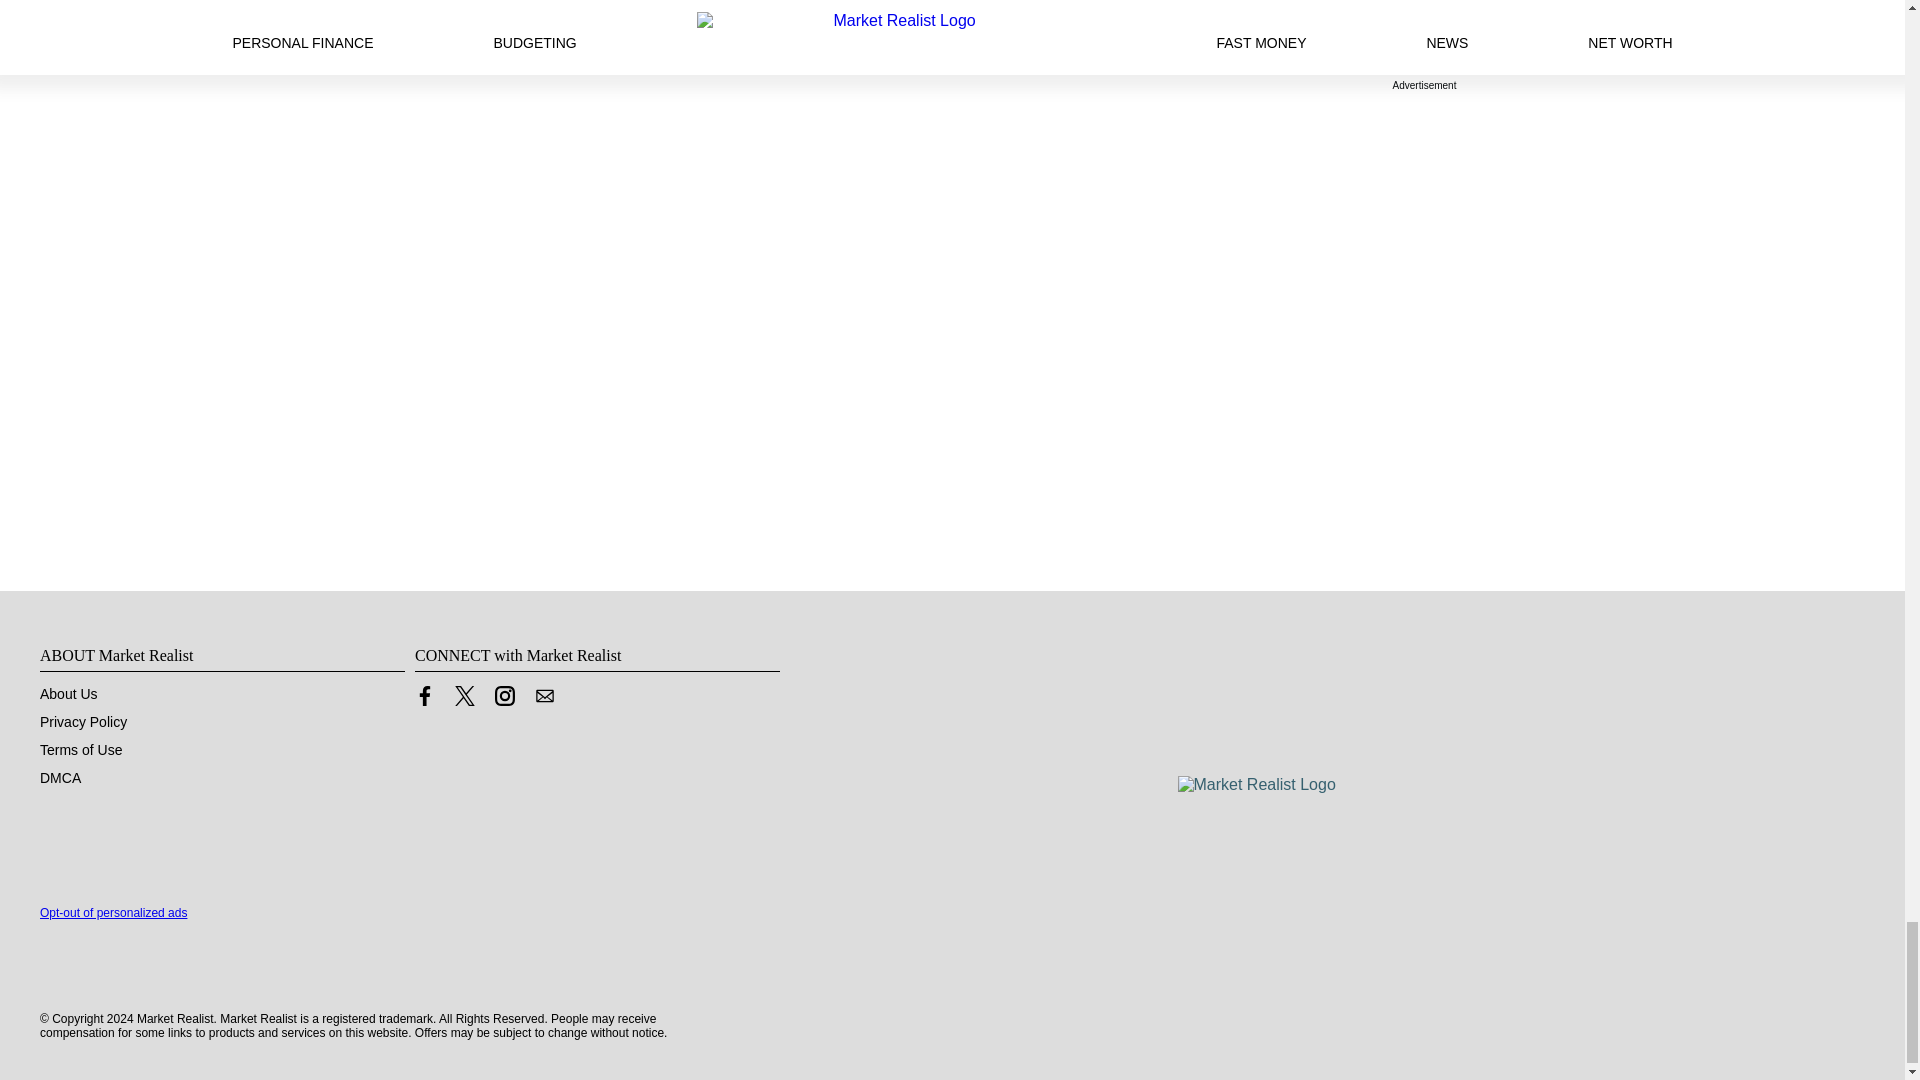 The image size is (1920, 1080). Describe the element at coordinates (504, 696) in the screenshot. I see `Link to Instagram` at that location.